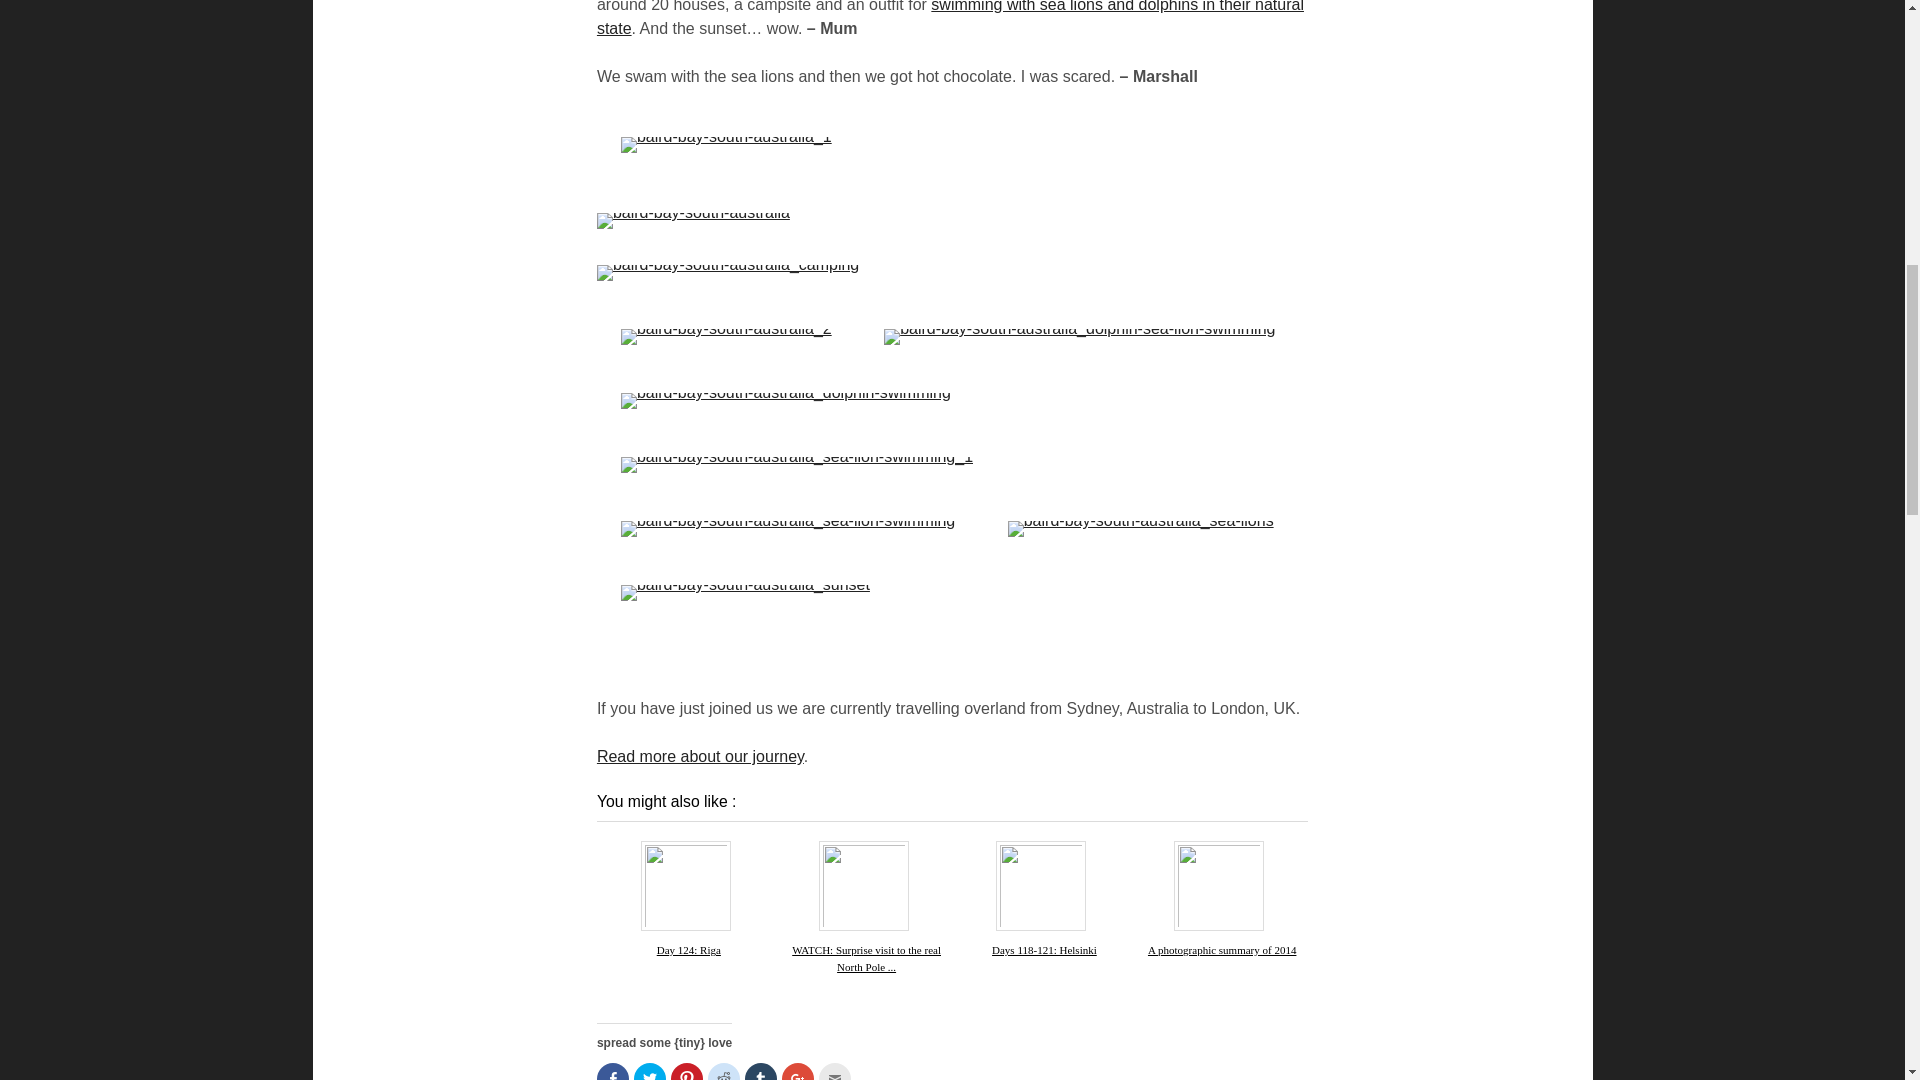 Image resolution: width=1920 pixels, height=1080 pixels. What do you see at coordinates (700, 756) in the screenshot?
I see `Read more about our journey` at bounding box center [700, 756].